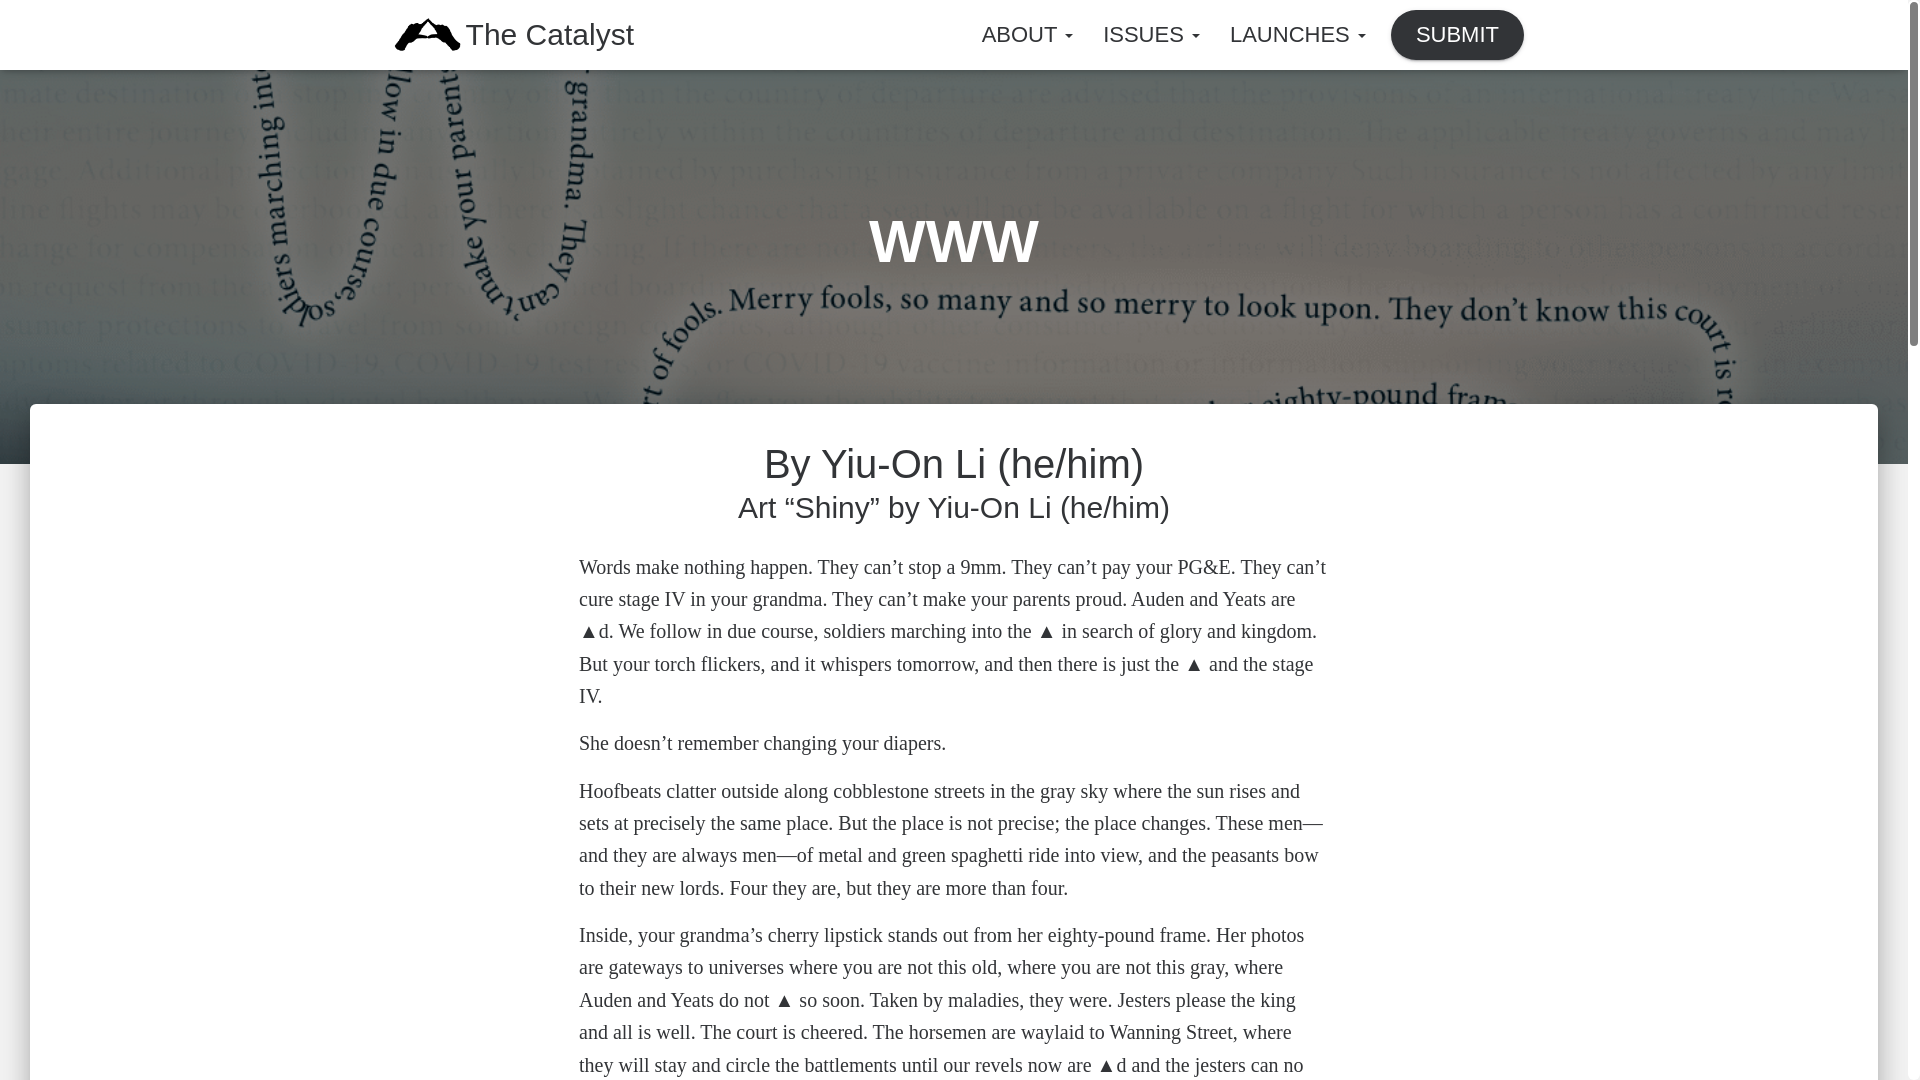 This screenshot has width=1920, height=1080. I want to click on The Catalyst, so click(427, 34).